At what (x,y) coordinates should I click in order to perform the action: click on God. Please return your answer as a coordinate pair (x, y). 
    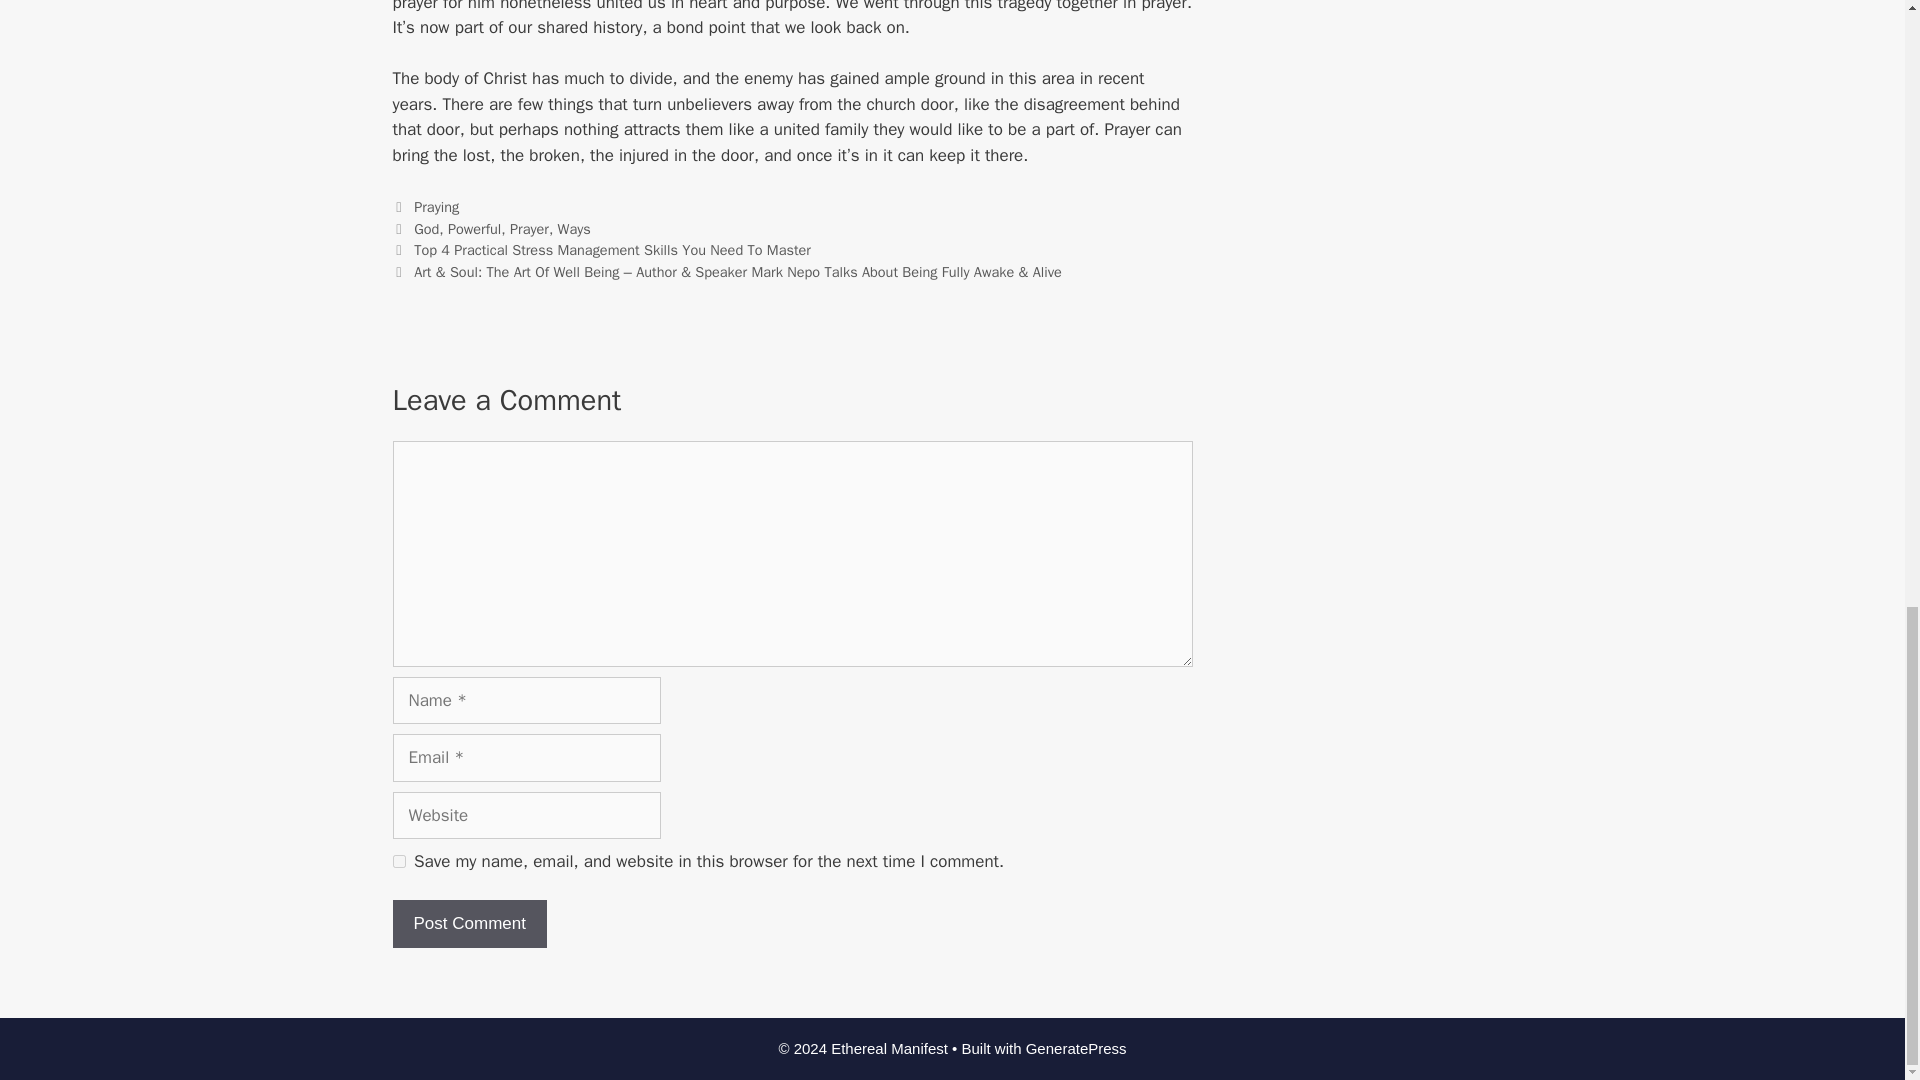
    Looking at the image, I should click on (426, 228).